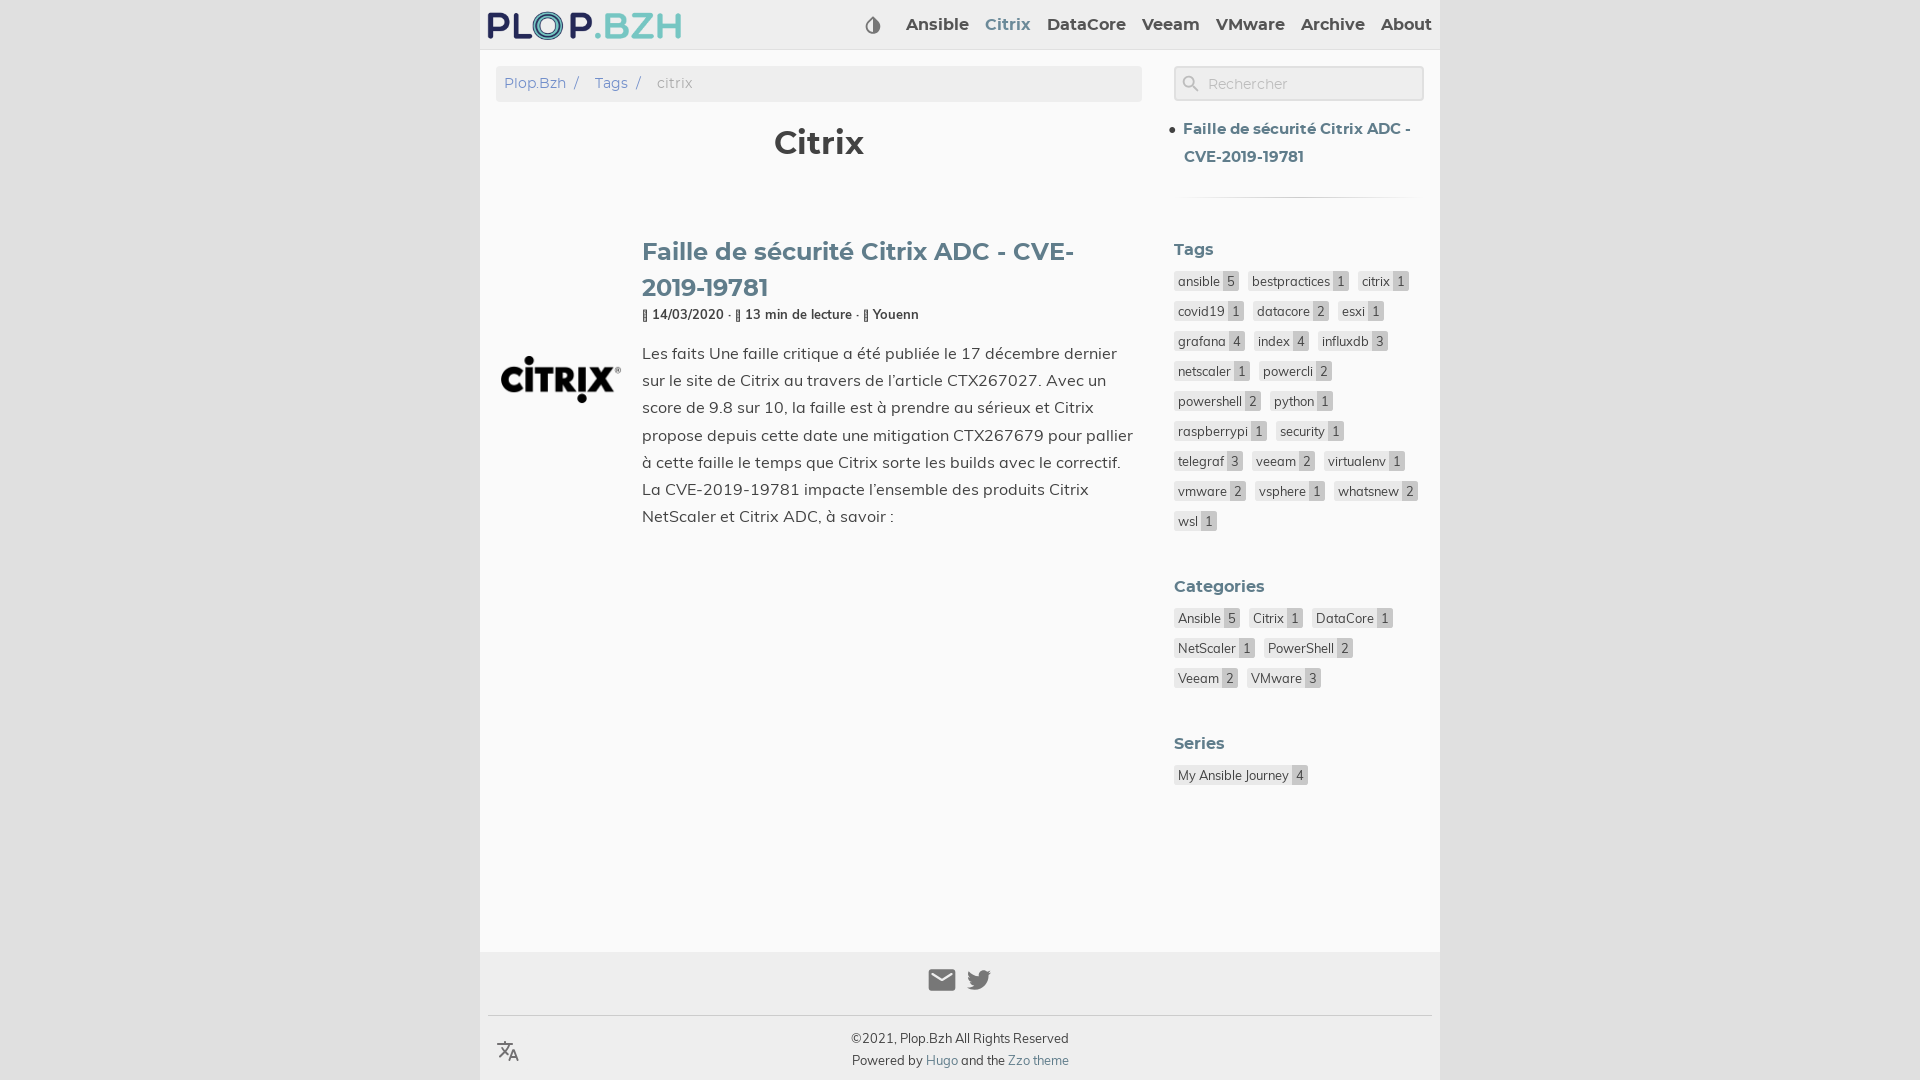 This screenshot has height=1080, width=1920. What do you see at coordinates (1086, 25) in the screenshot?
I see `DataCore` at bounding box center [1086, 25].